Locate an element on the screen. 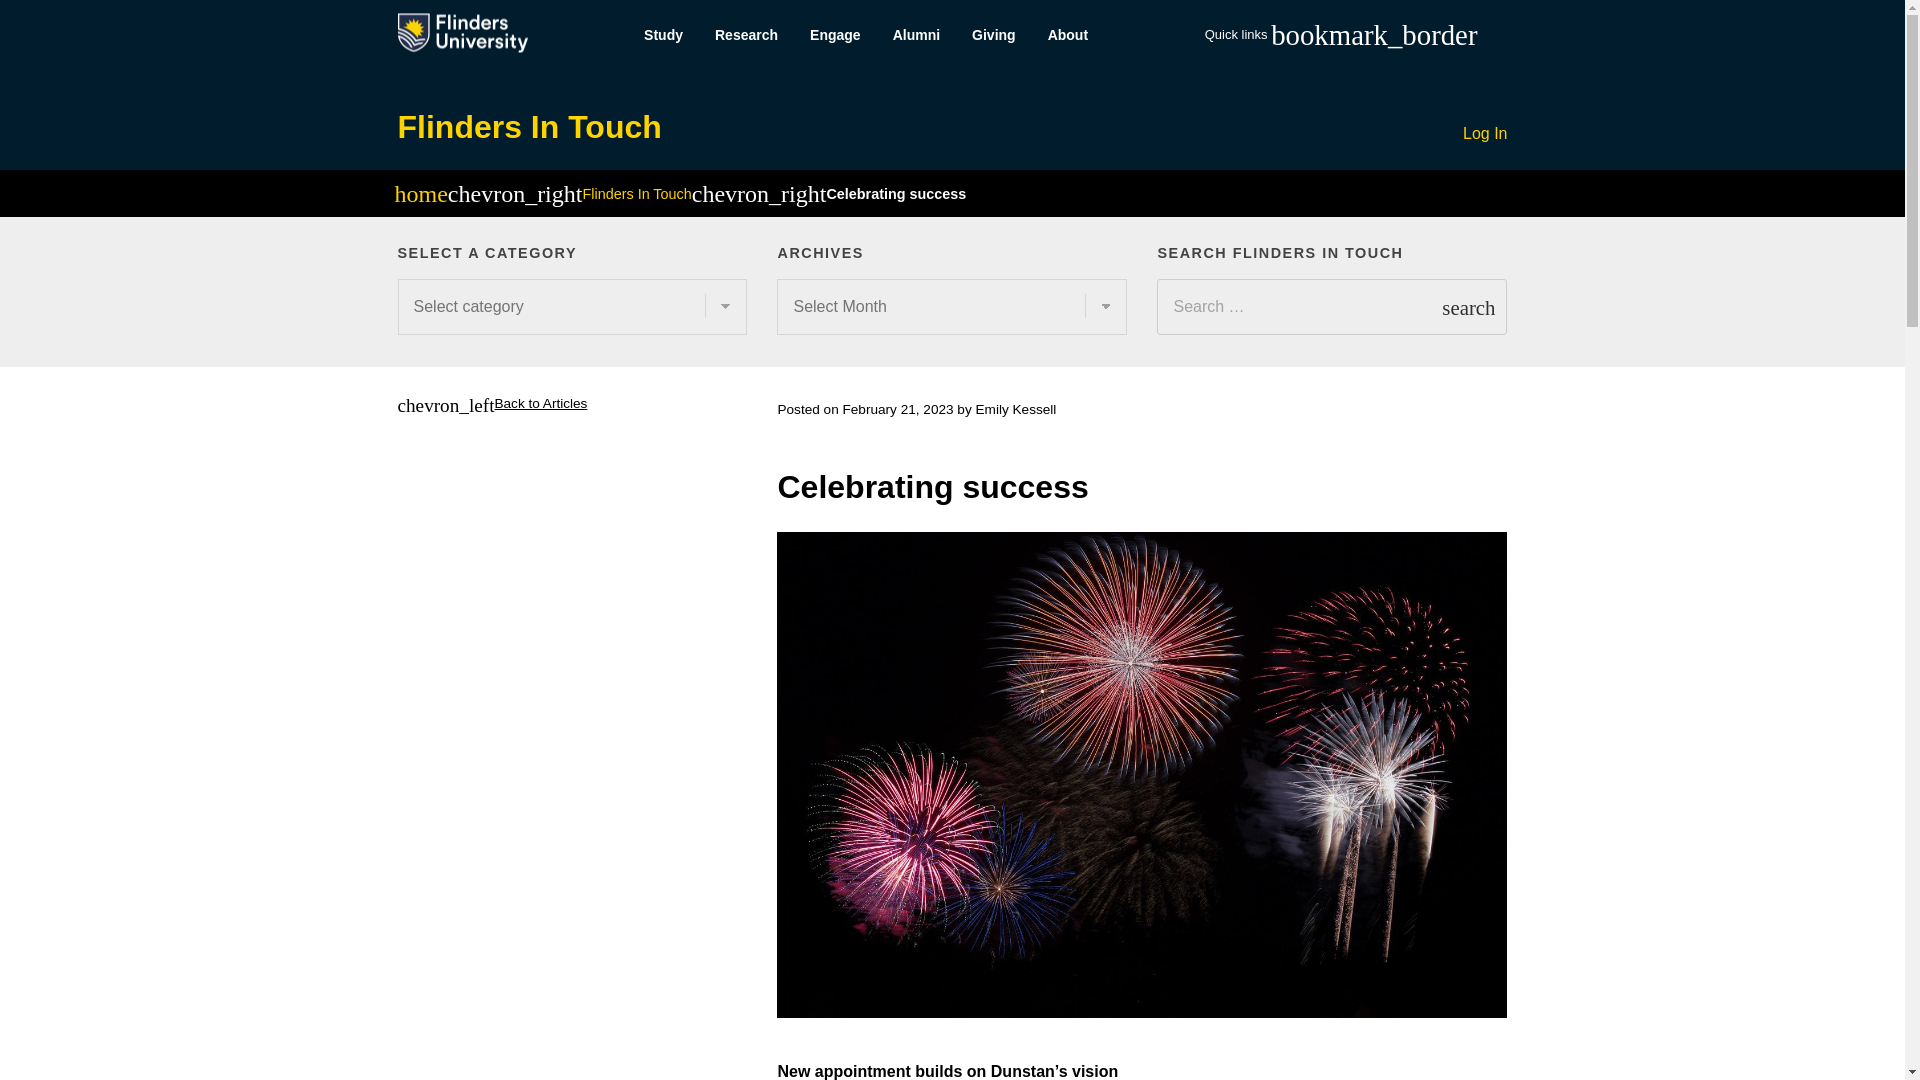  Emily Kessell is located at coordinates (1016, 408).